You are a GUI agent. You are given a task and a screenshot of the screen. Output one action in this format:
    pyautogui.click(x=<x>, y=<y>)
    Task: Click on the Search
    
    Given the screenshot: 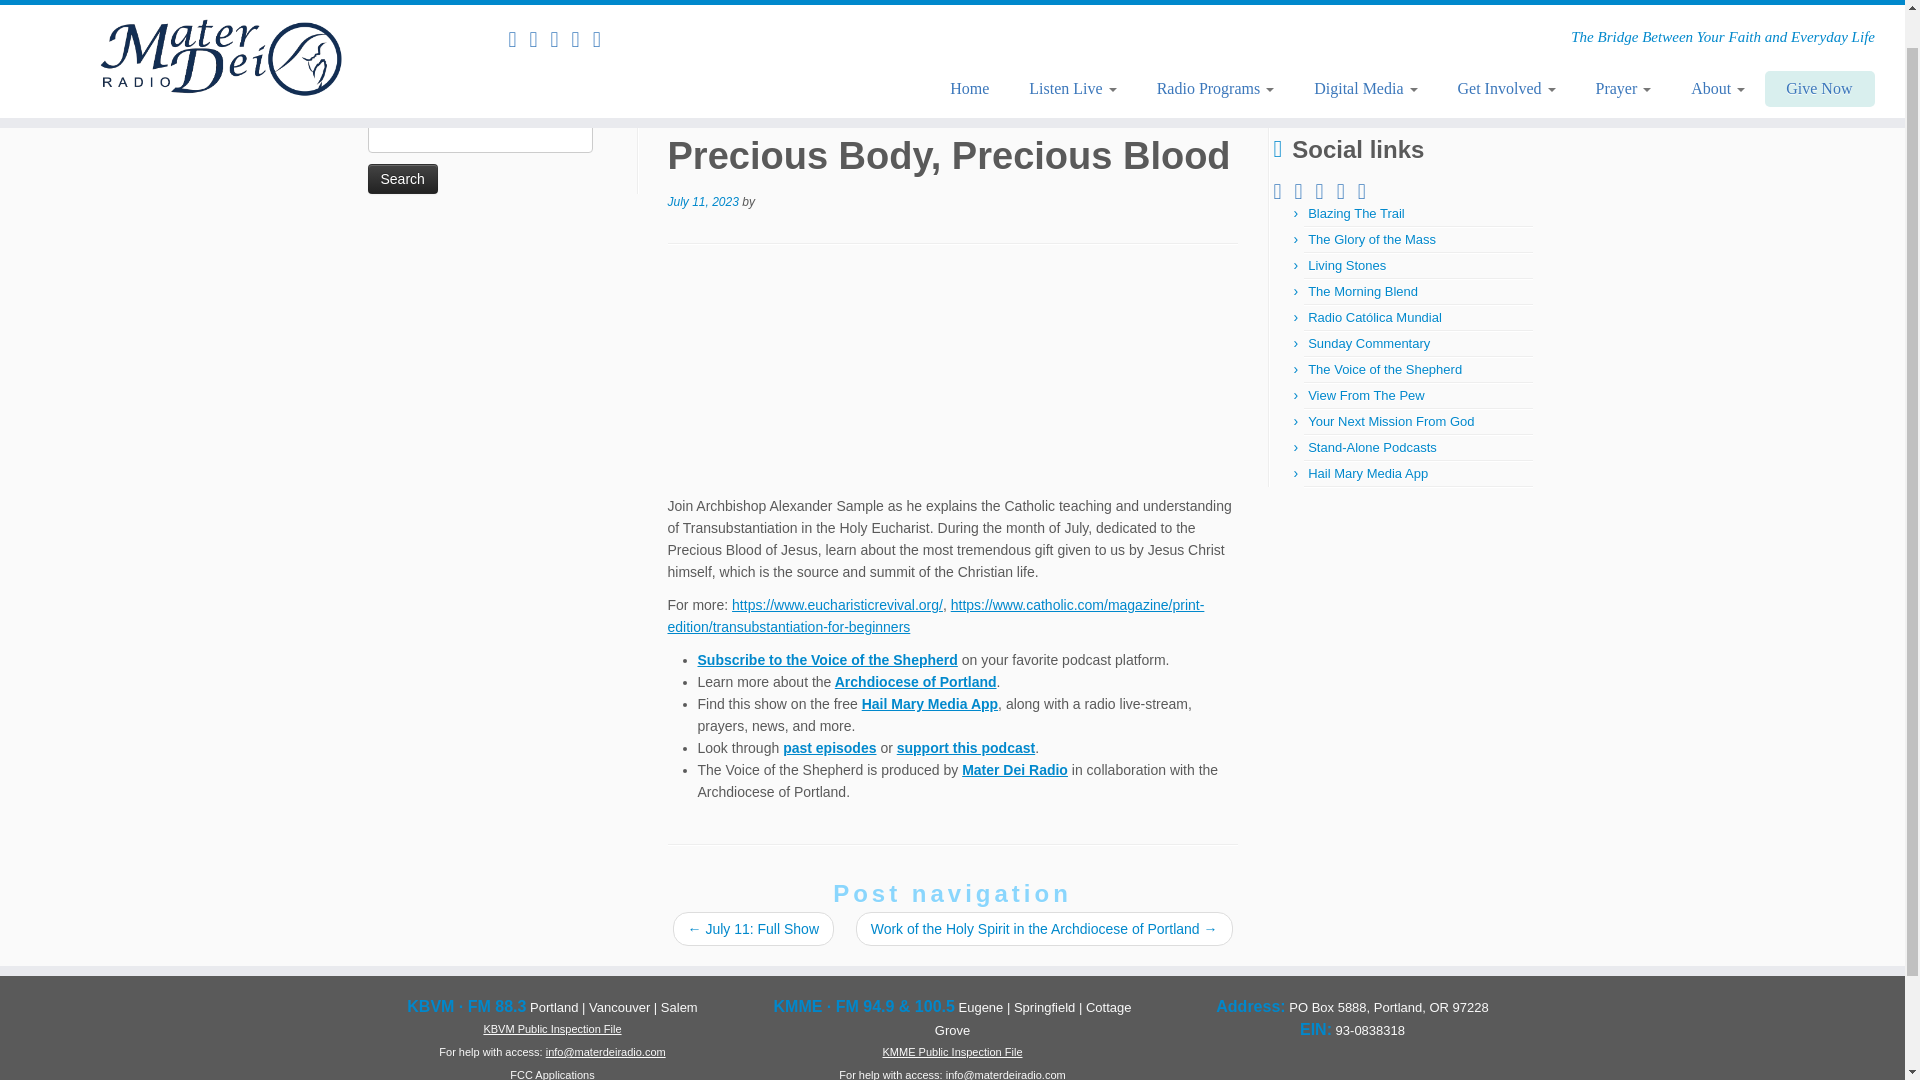 What is the action you would take?
    pyautogui.click(x=402, y=179)
    